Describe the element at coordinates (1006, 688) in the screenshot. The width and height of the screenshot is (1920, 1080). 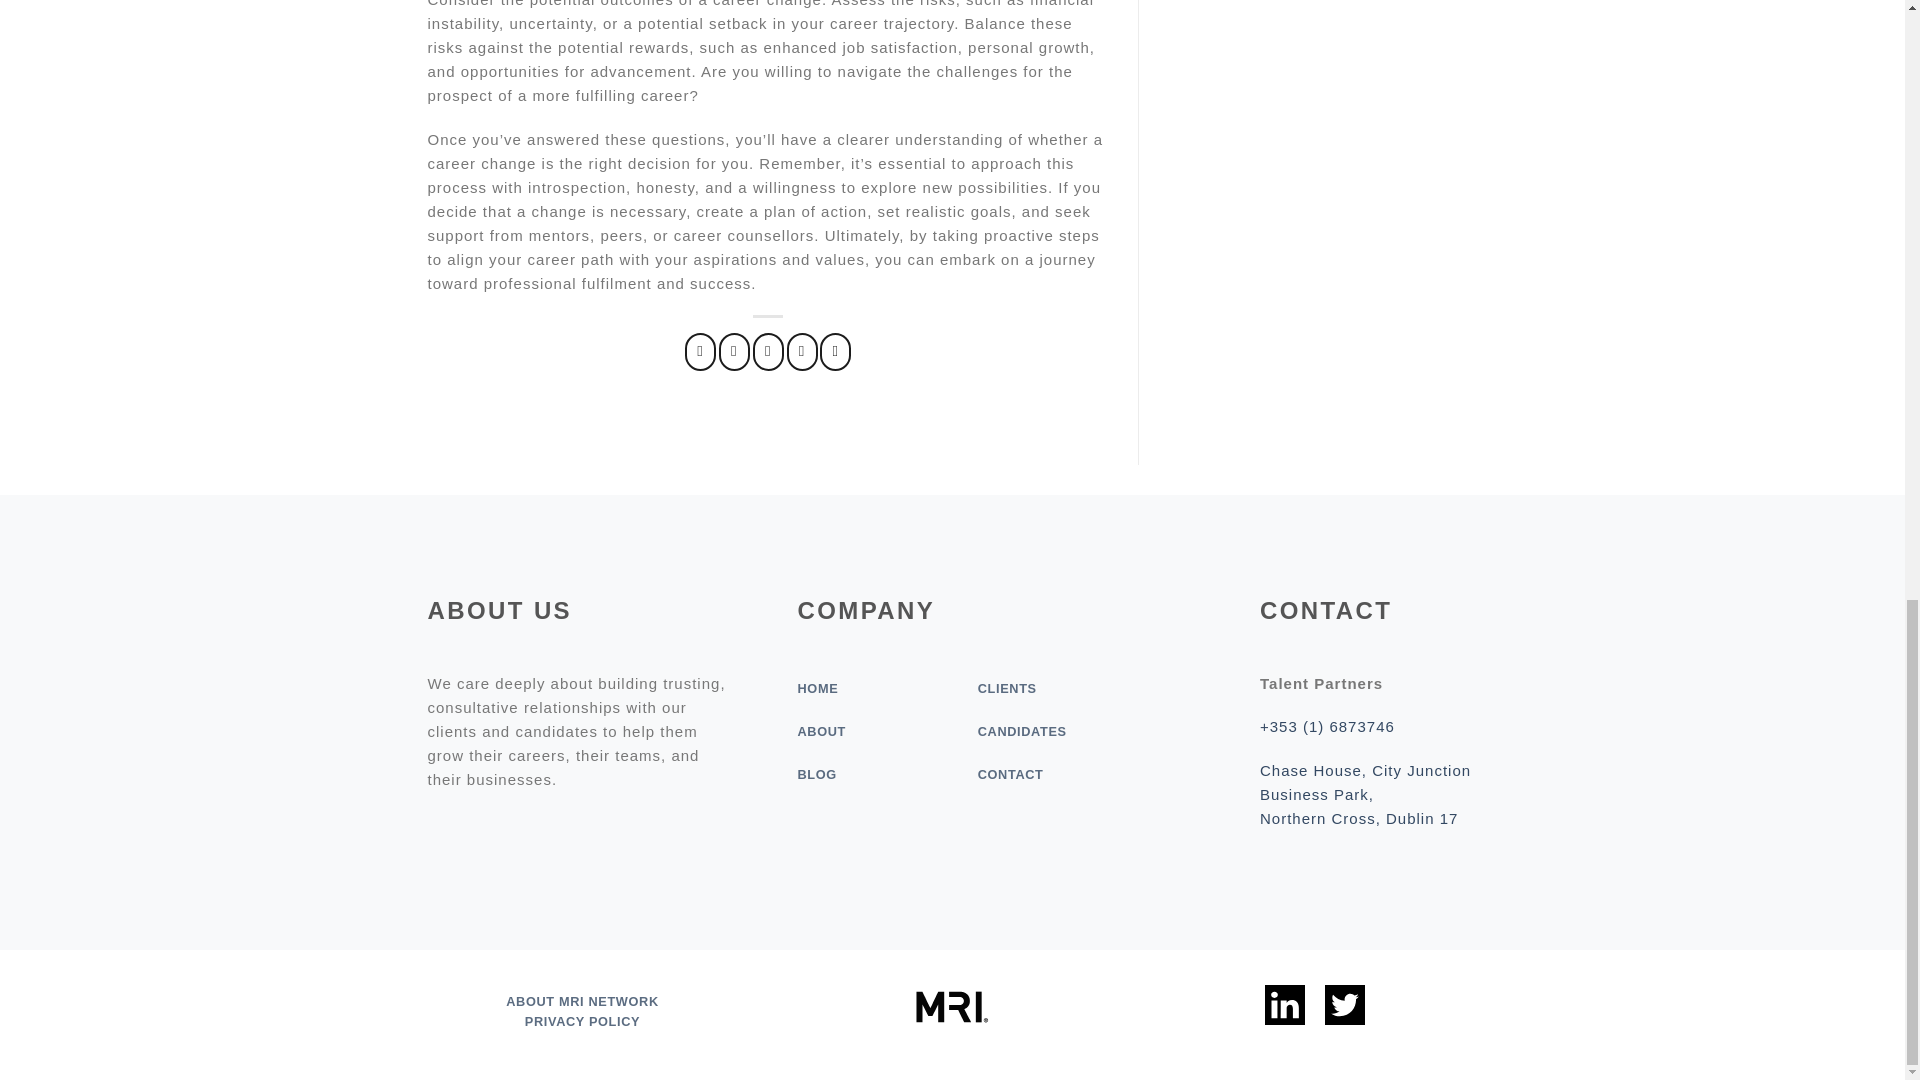
I see `CLIENTS` at that location.